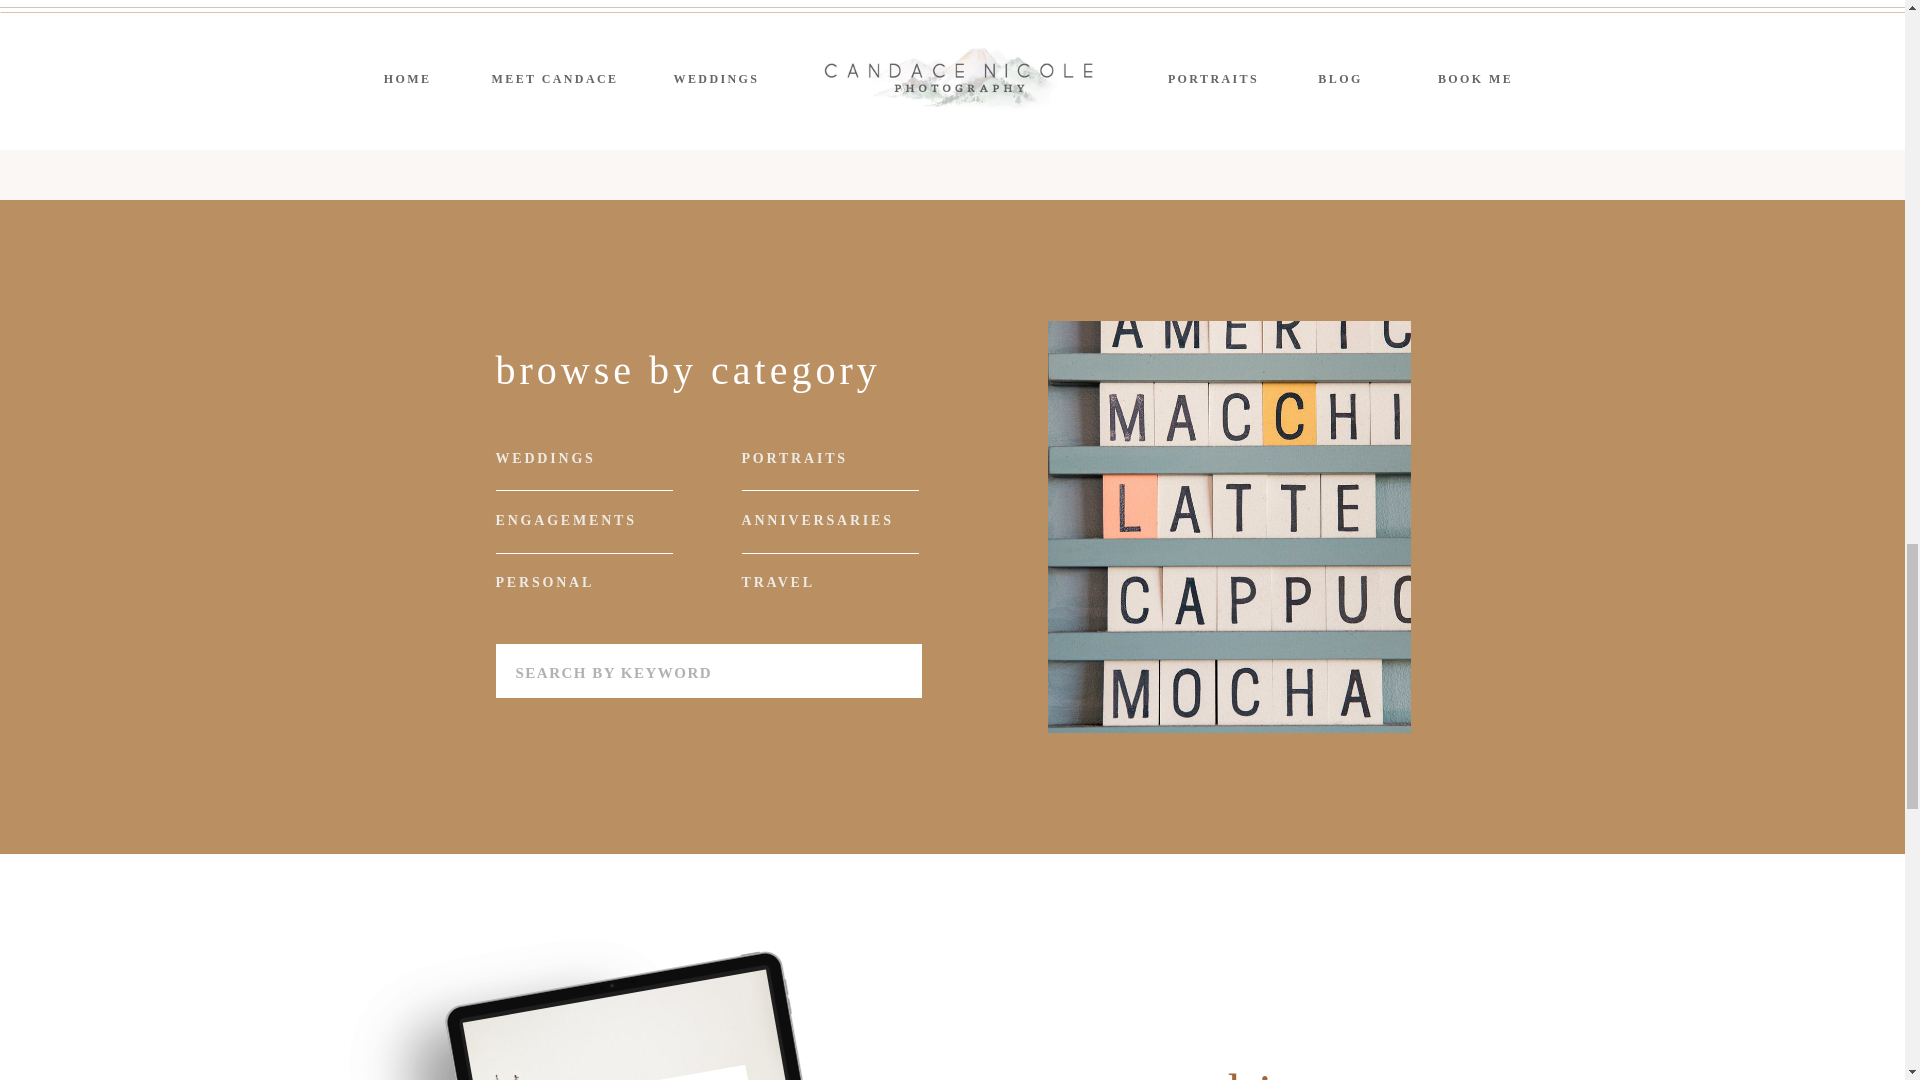  I want to click on PORTRAITS, so click(838, 458).